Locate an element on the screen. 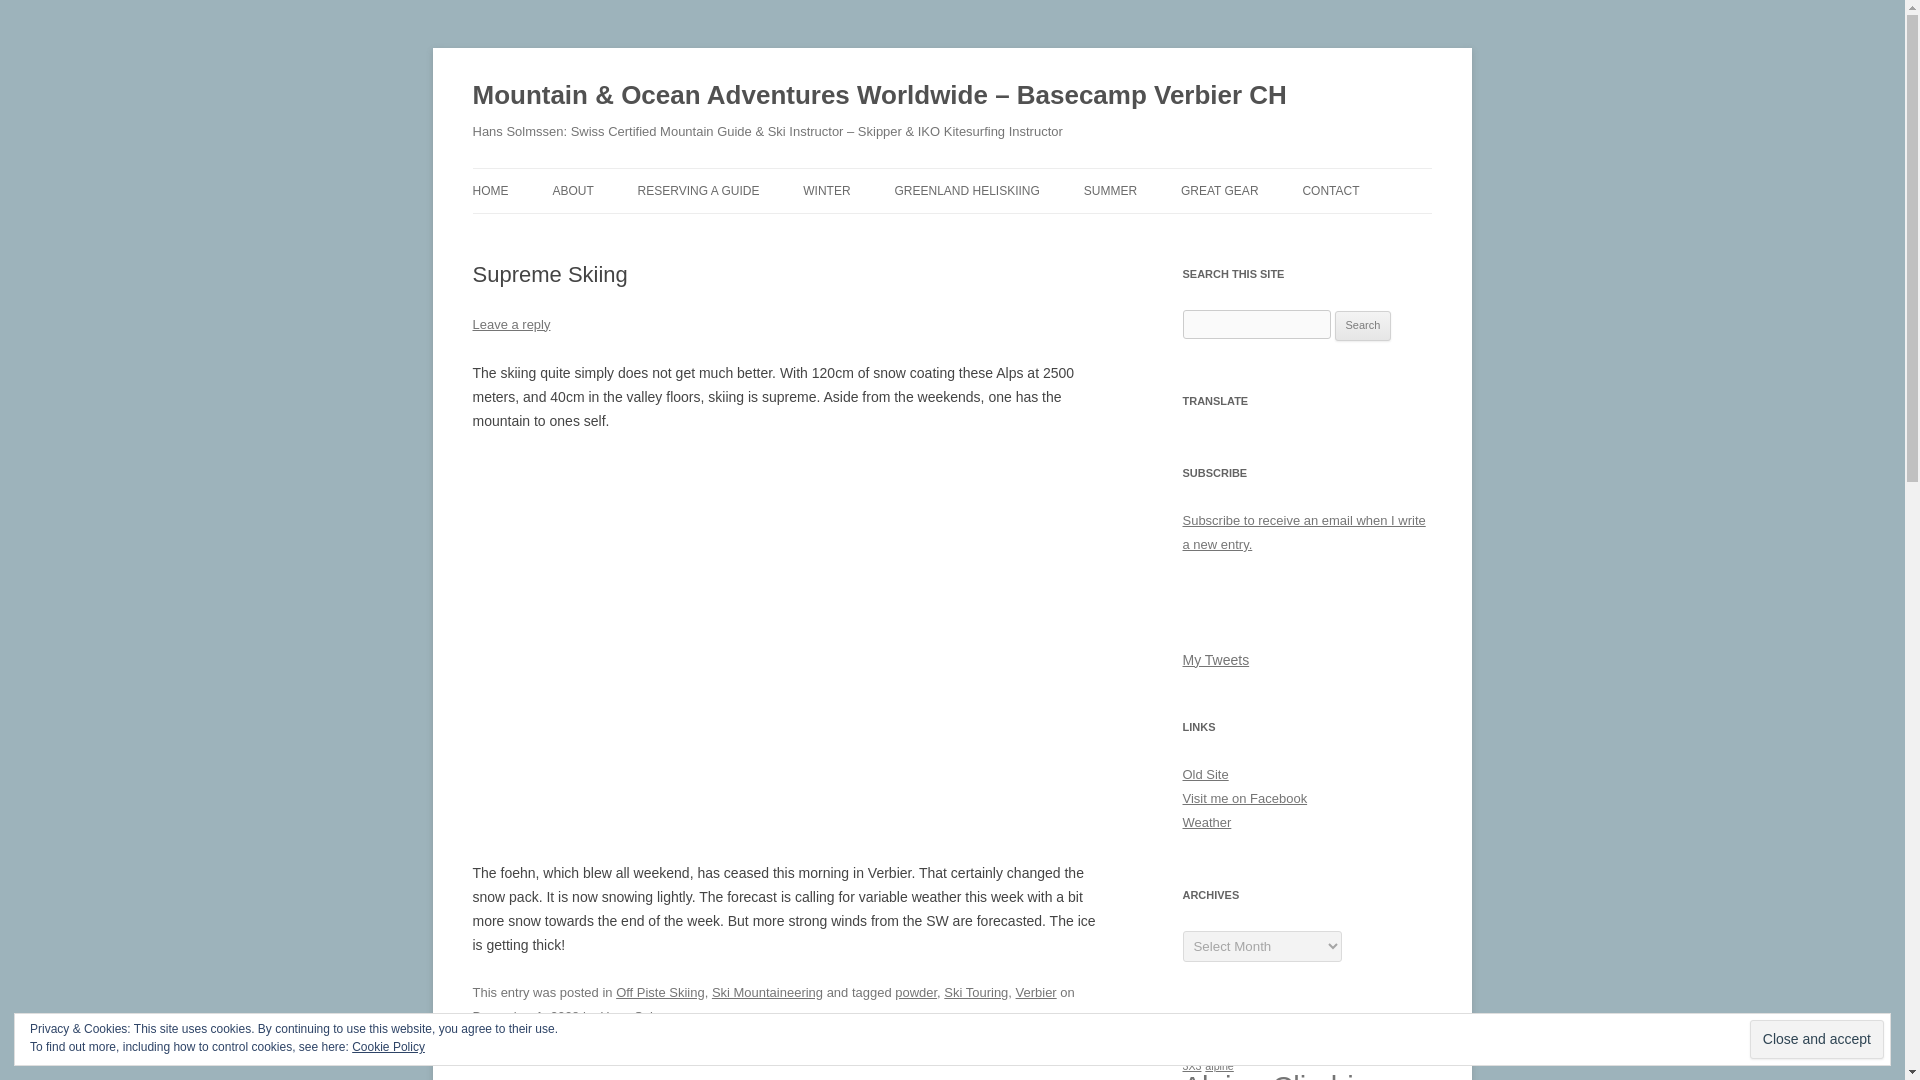  RESERVING A GUIDE is located at coordinates (698, 190).